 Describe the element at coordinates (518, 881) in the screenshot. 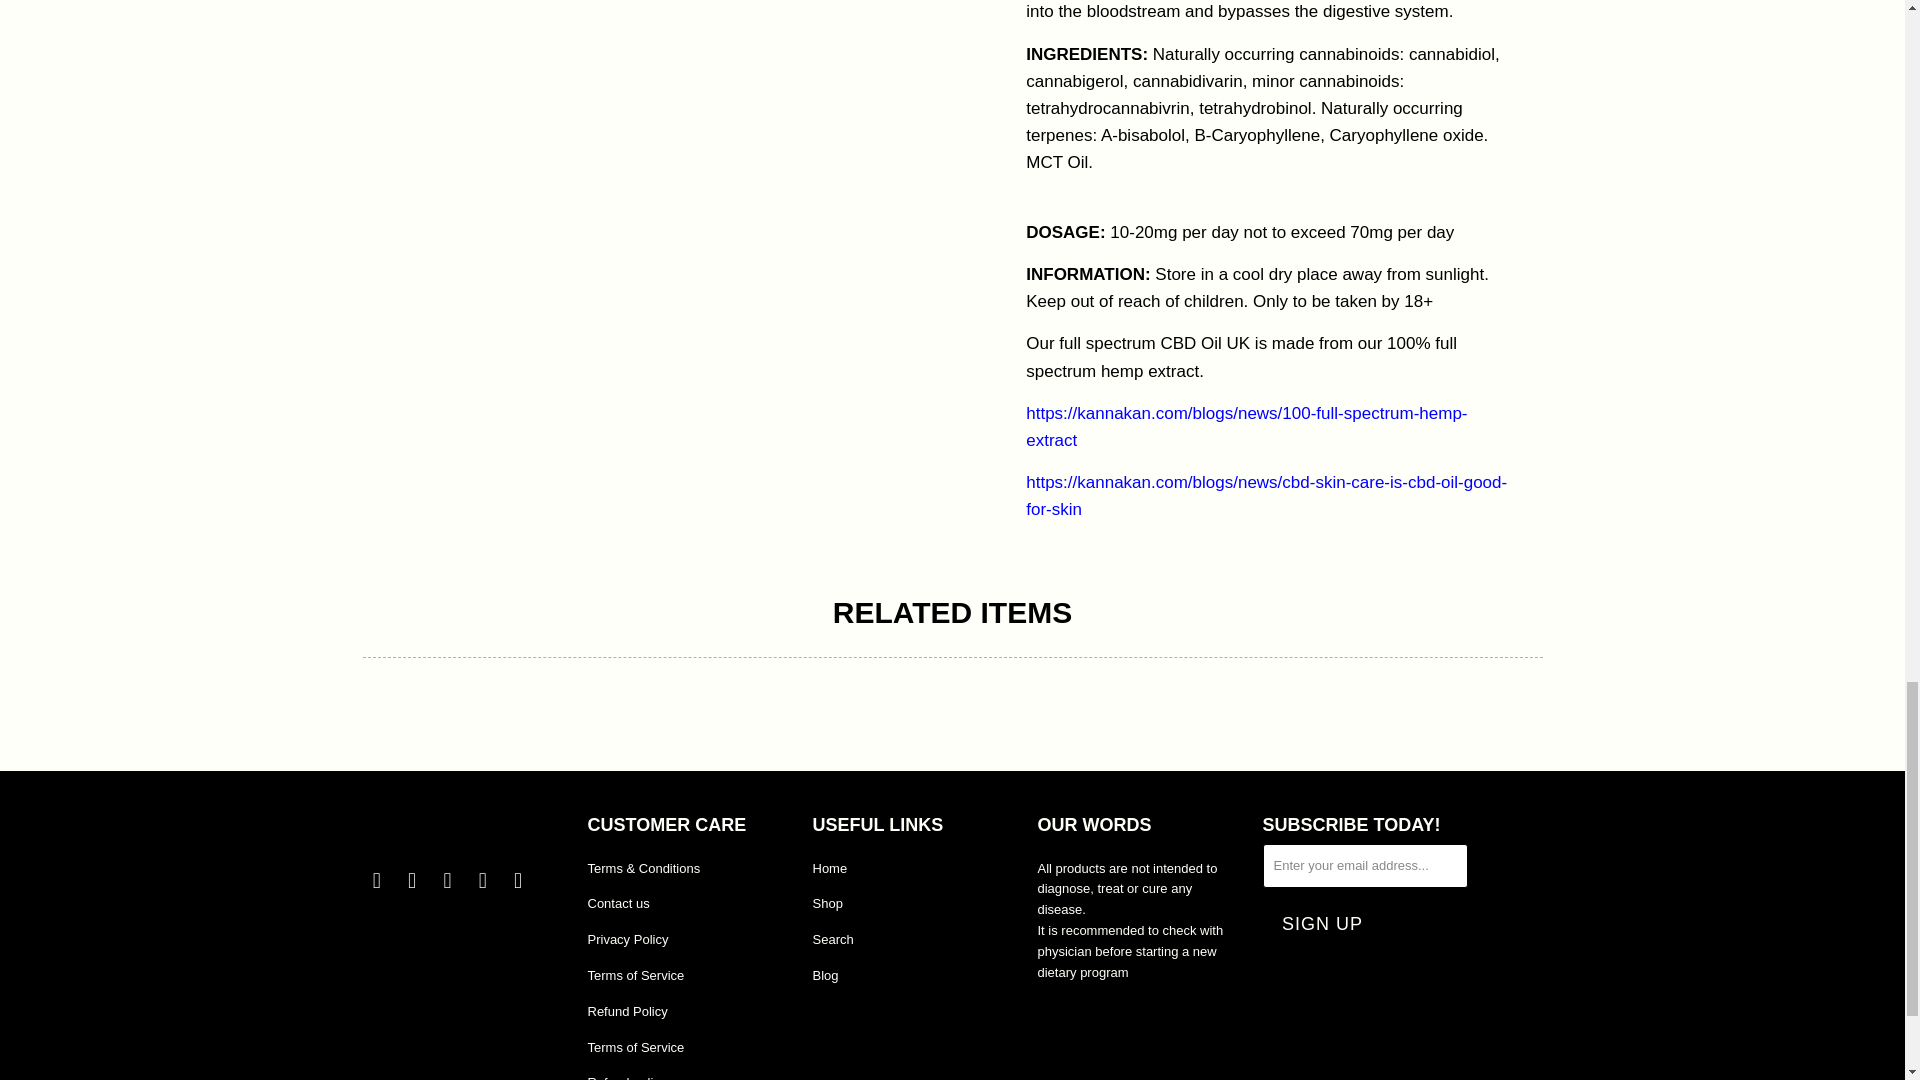

I see `Email kannakan` at that location.